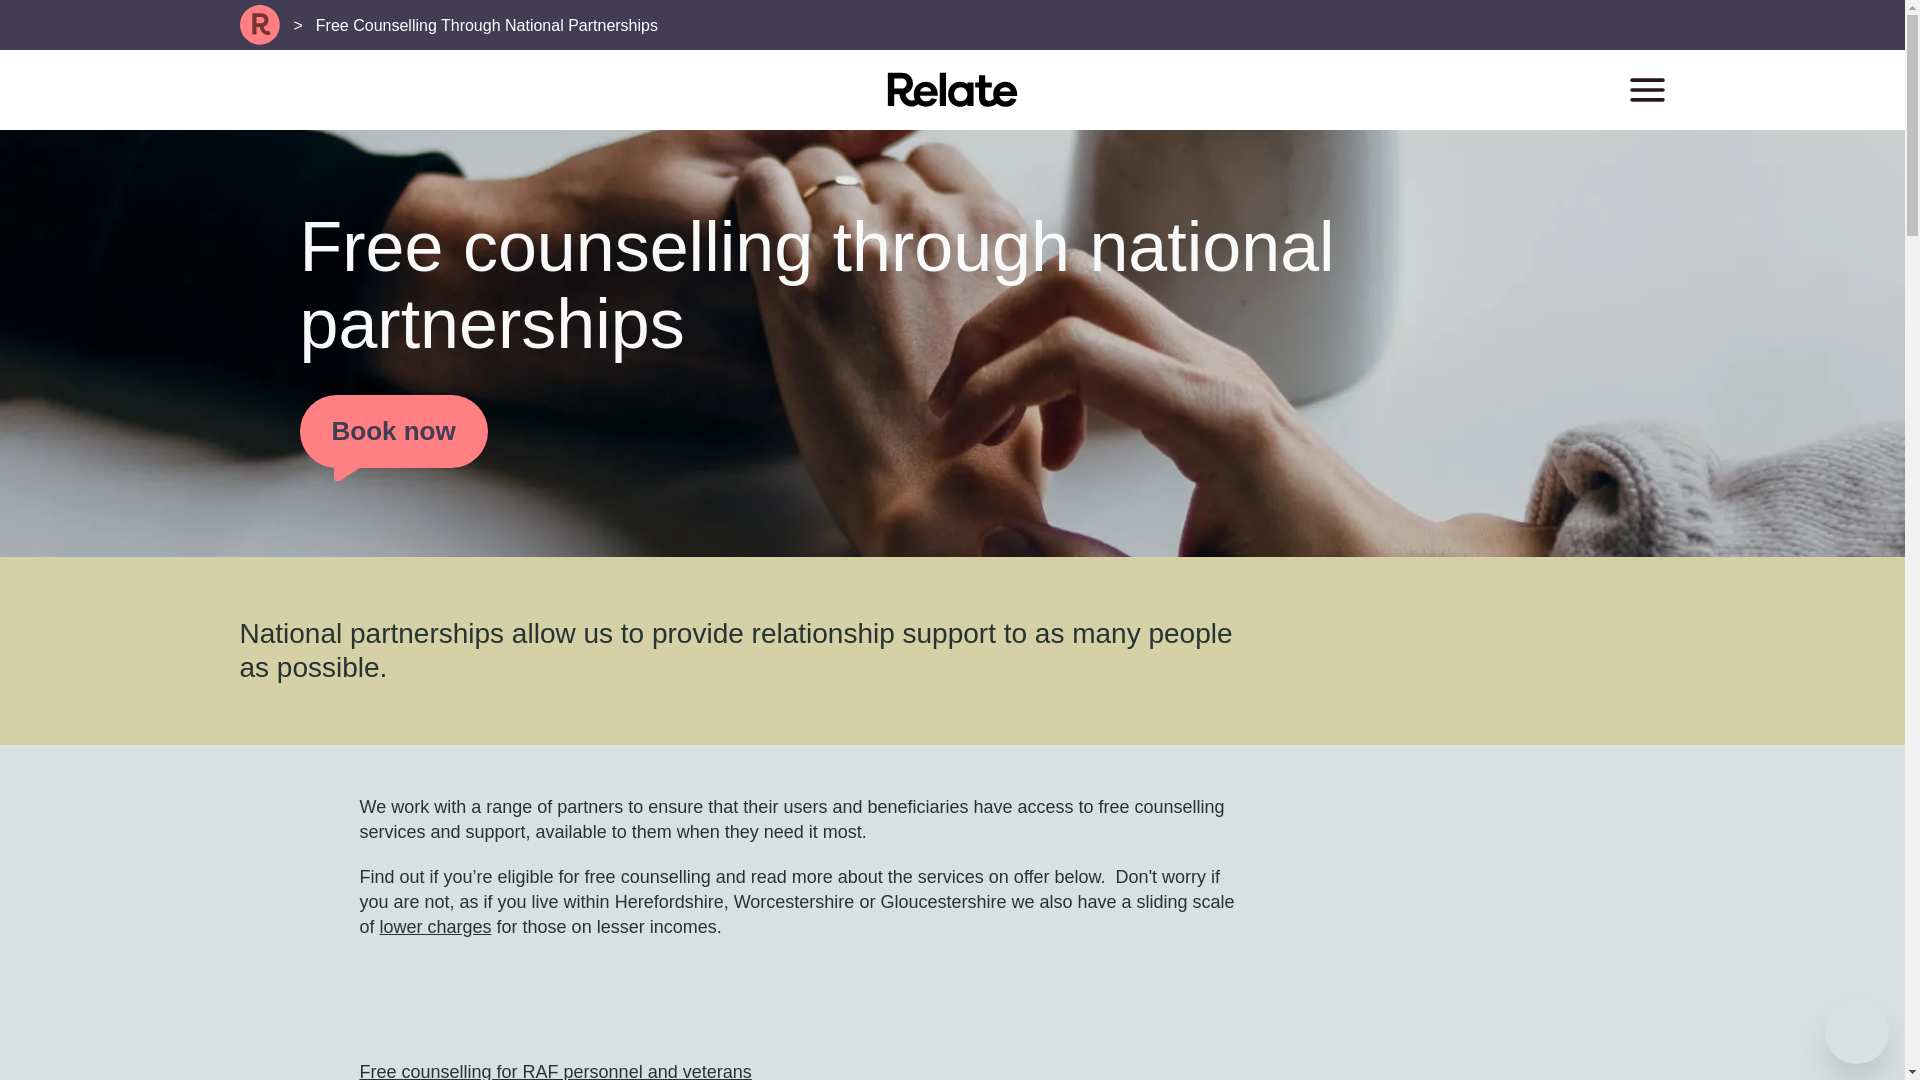  I want to click on Home, so click(260, 25).